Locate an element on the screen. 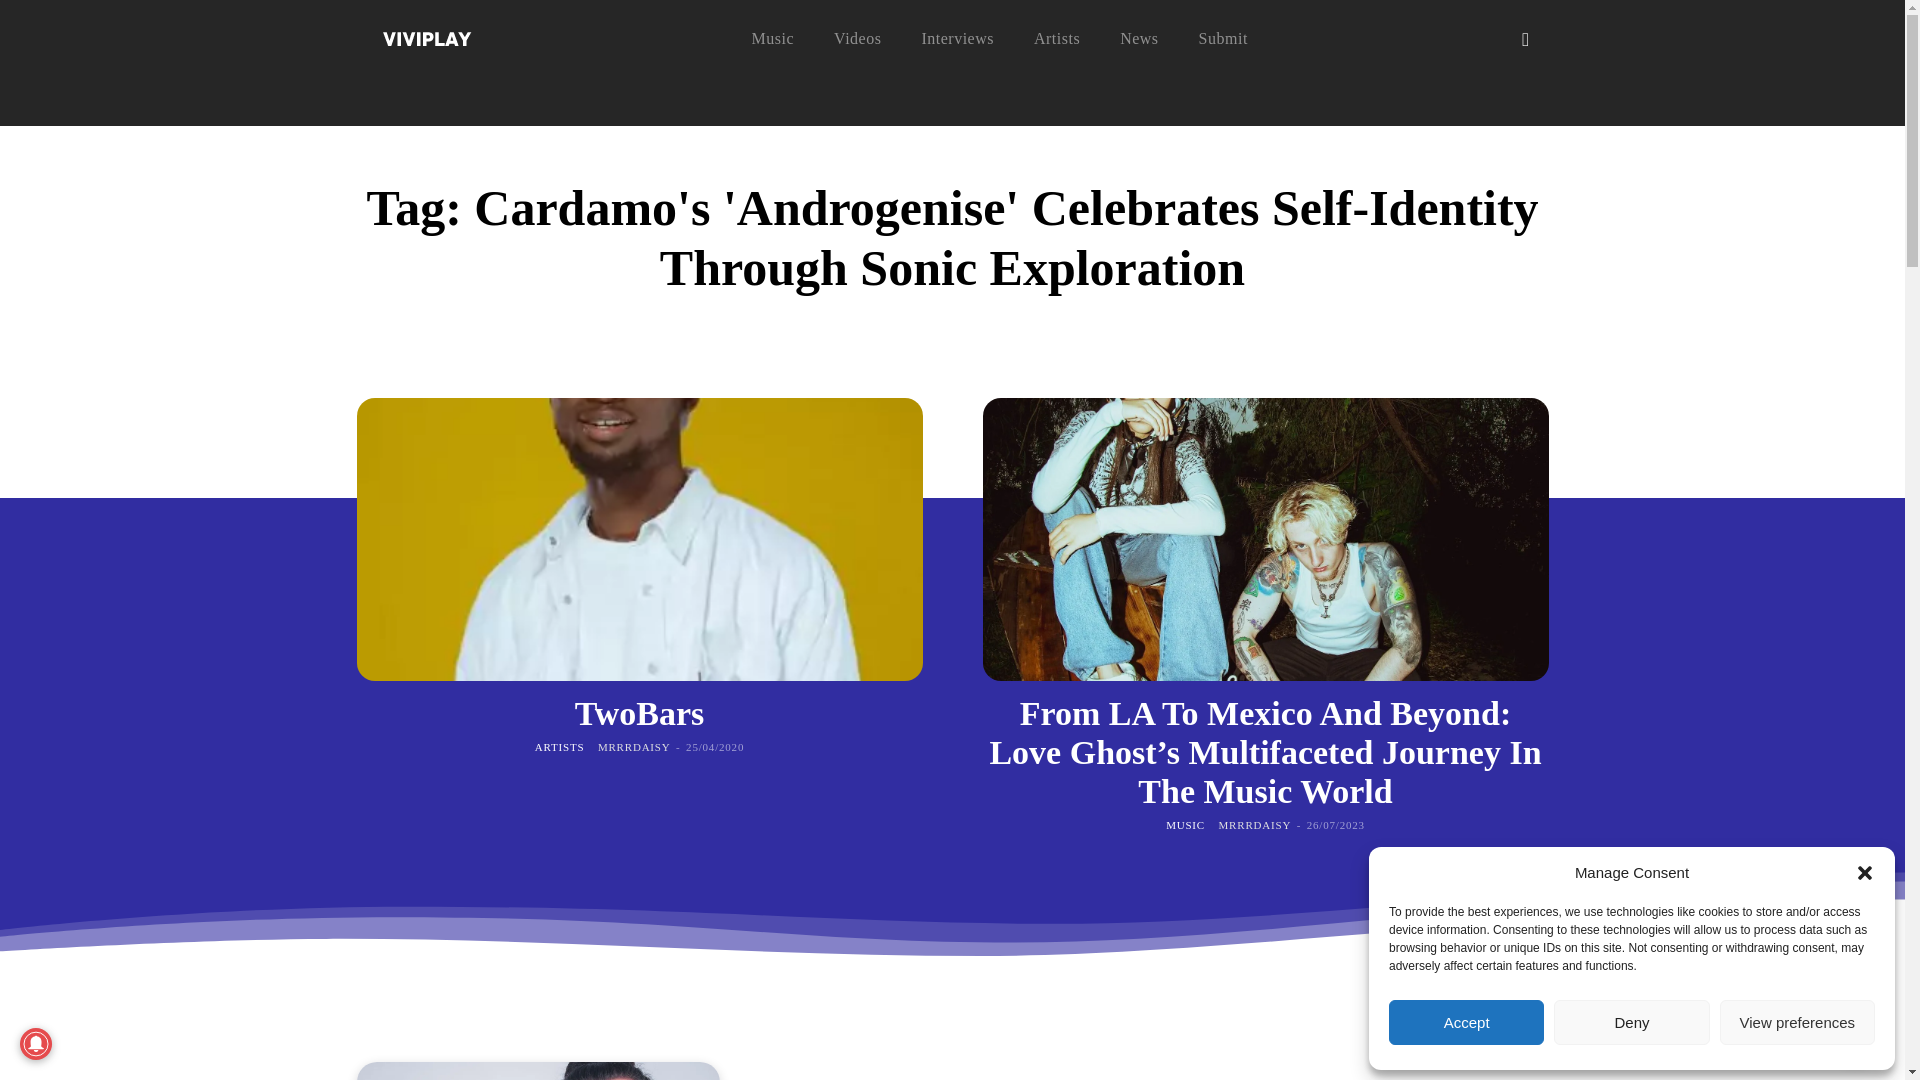  Accept is located at coordinates (1466, 1022).